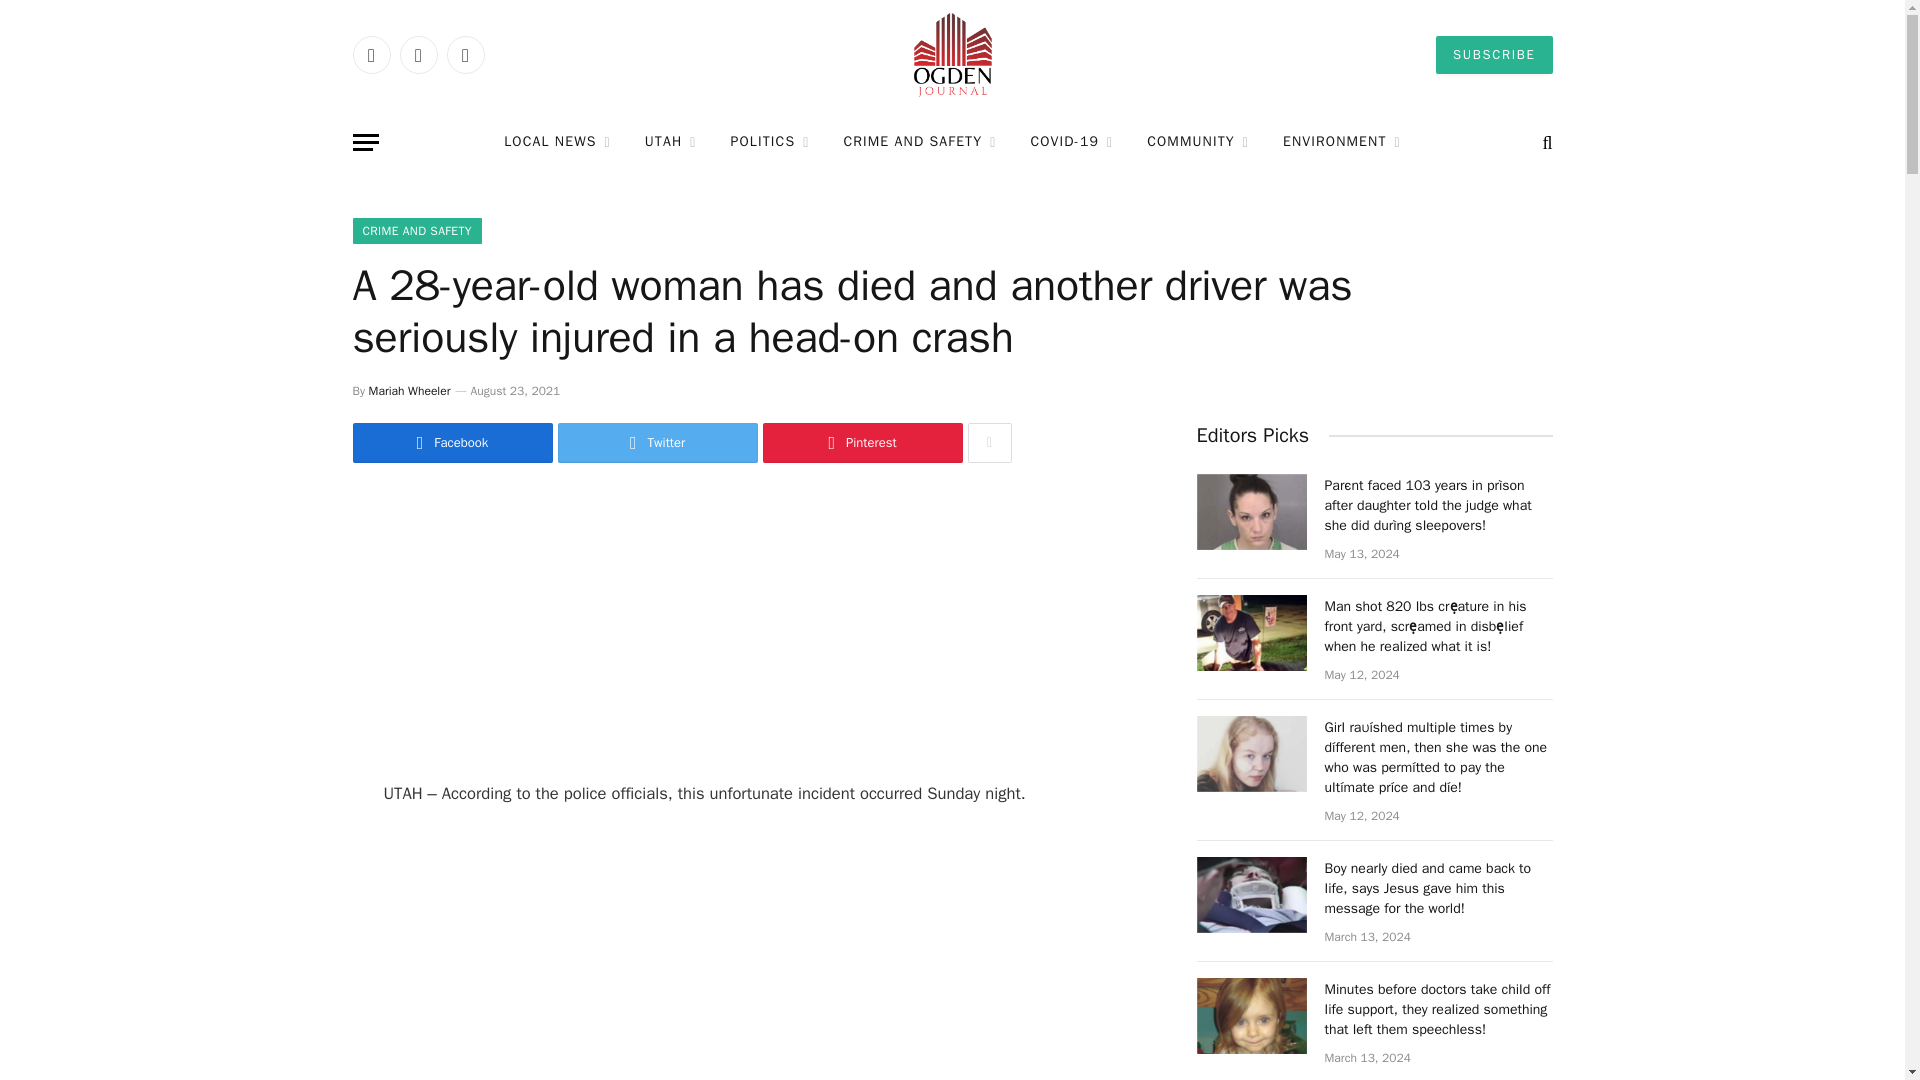 The image size is (1920, 1080). I want to click on Facebook, so click(370, 54).